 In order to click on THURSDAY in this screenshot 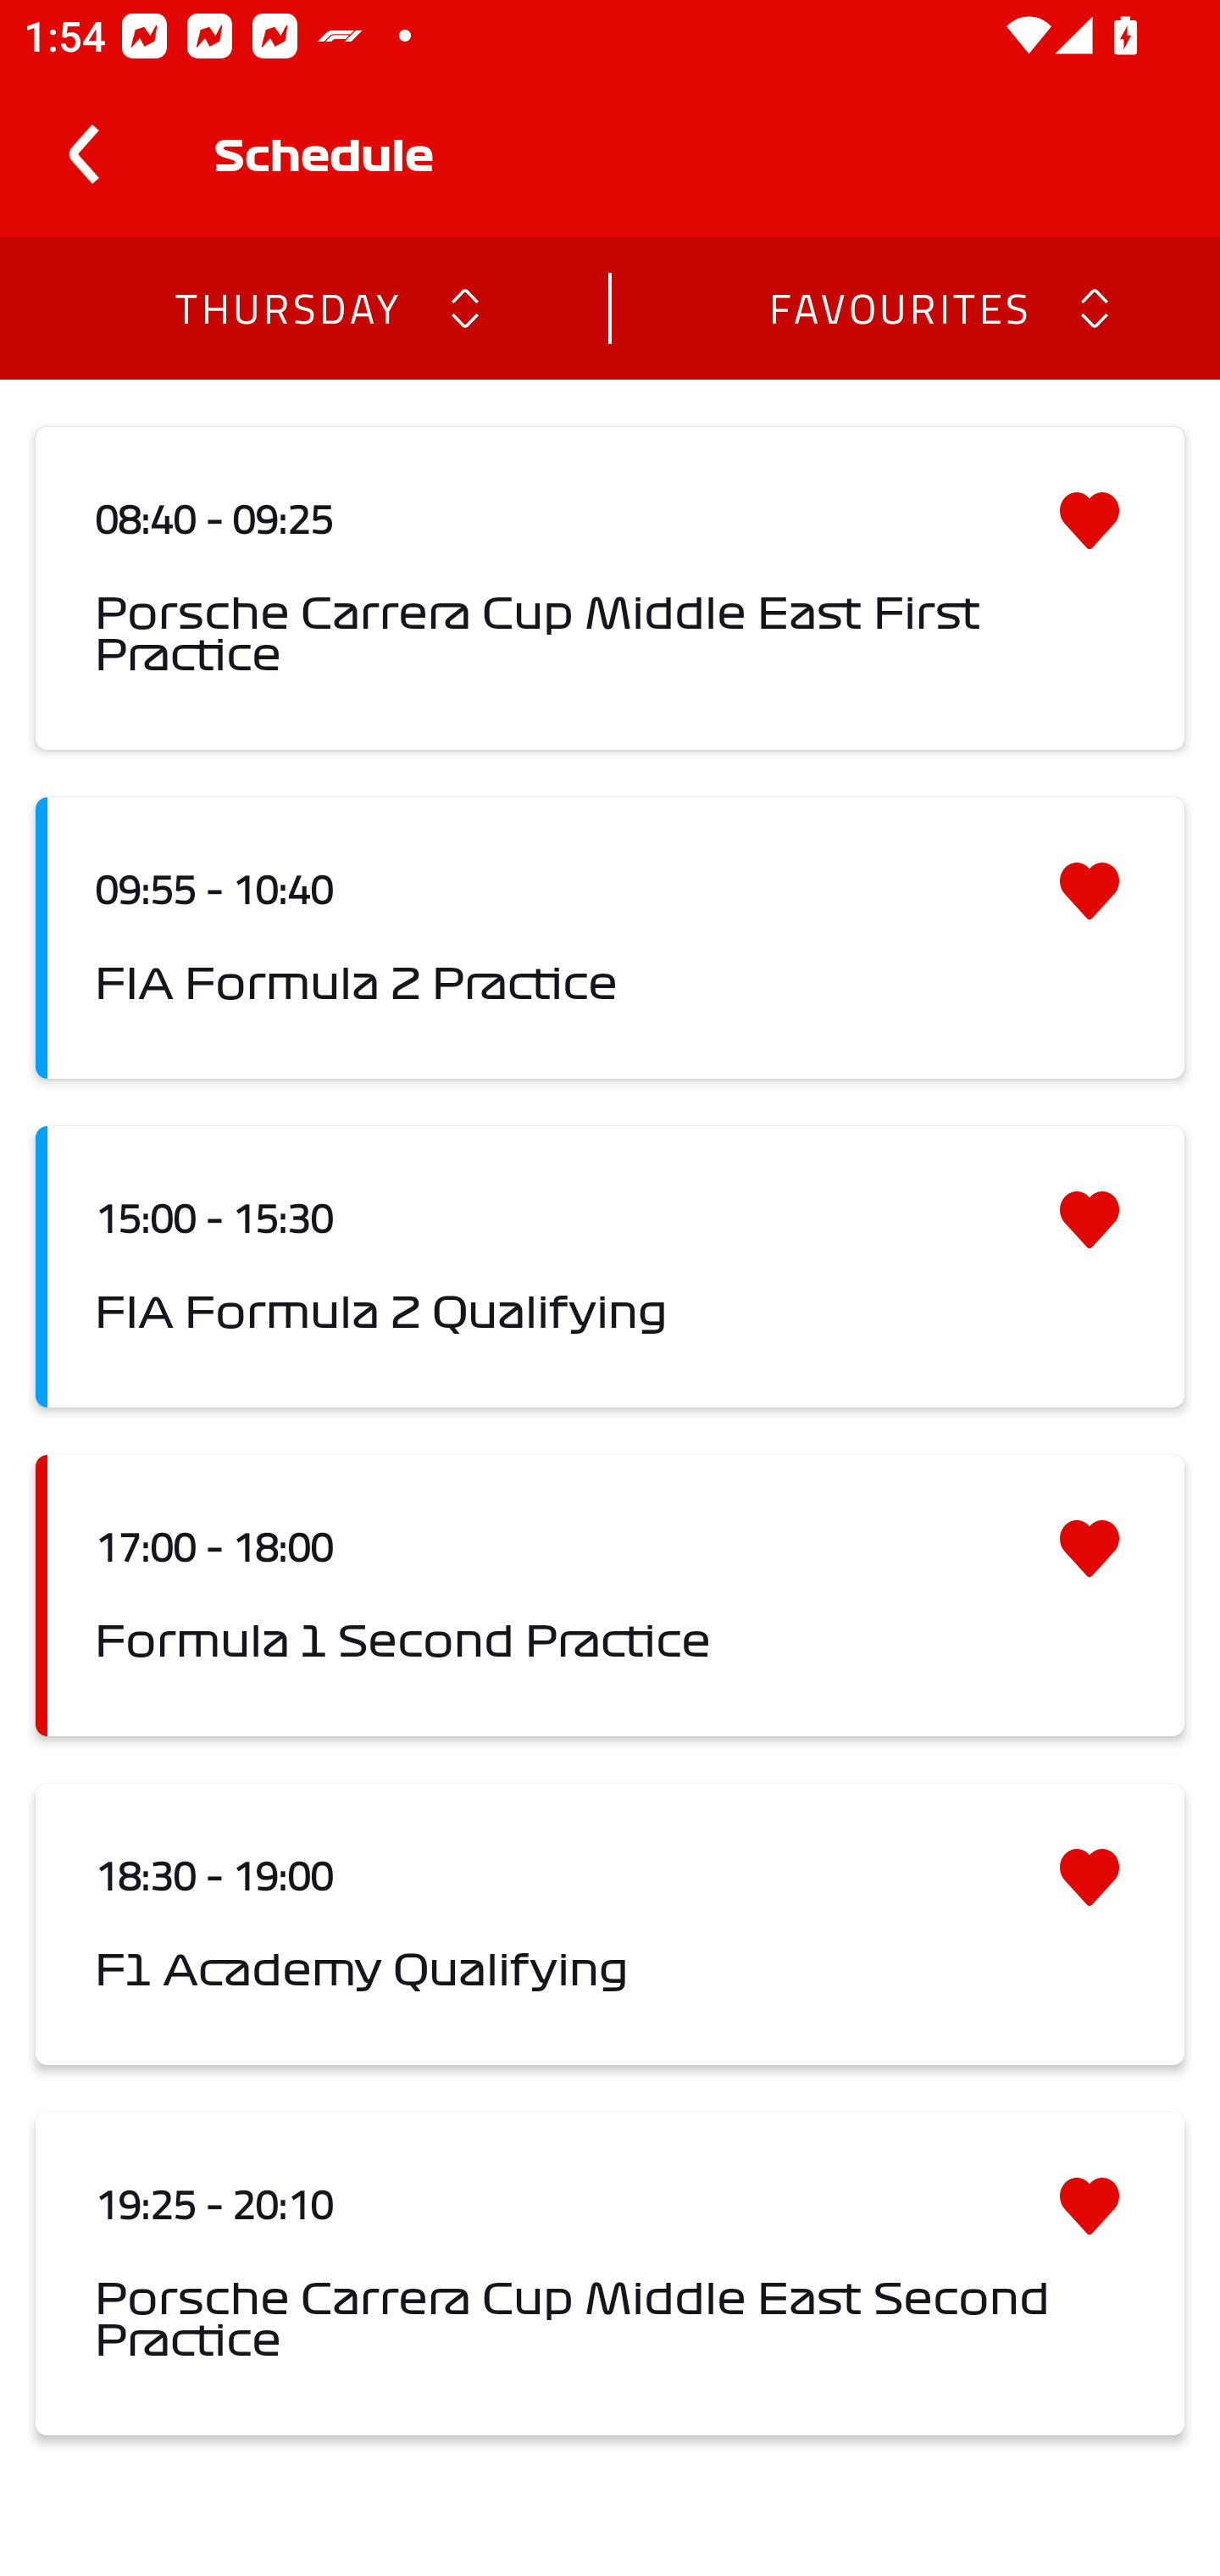, I will do `click(286, 307)`.